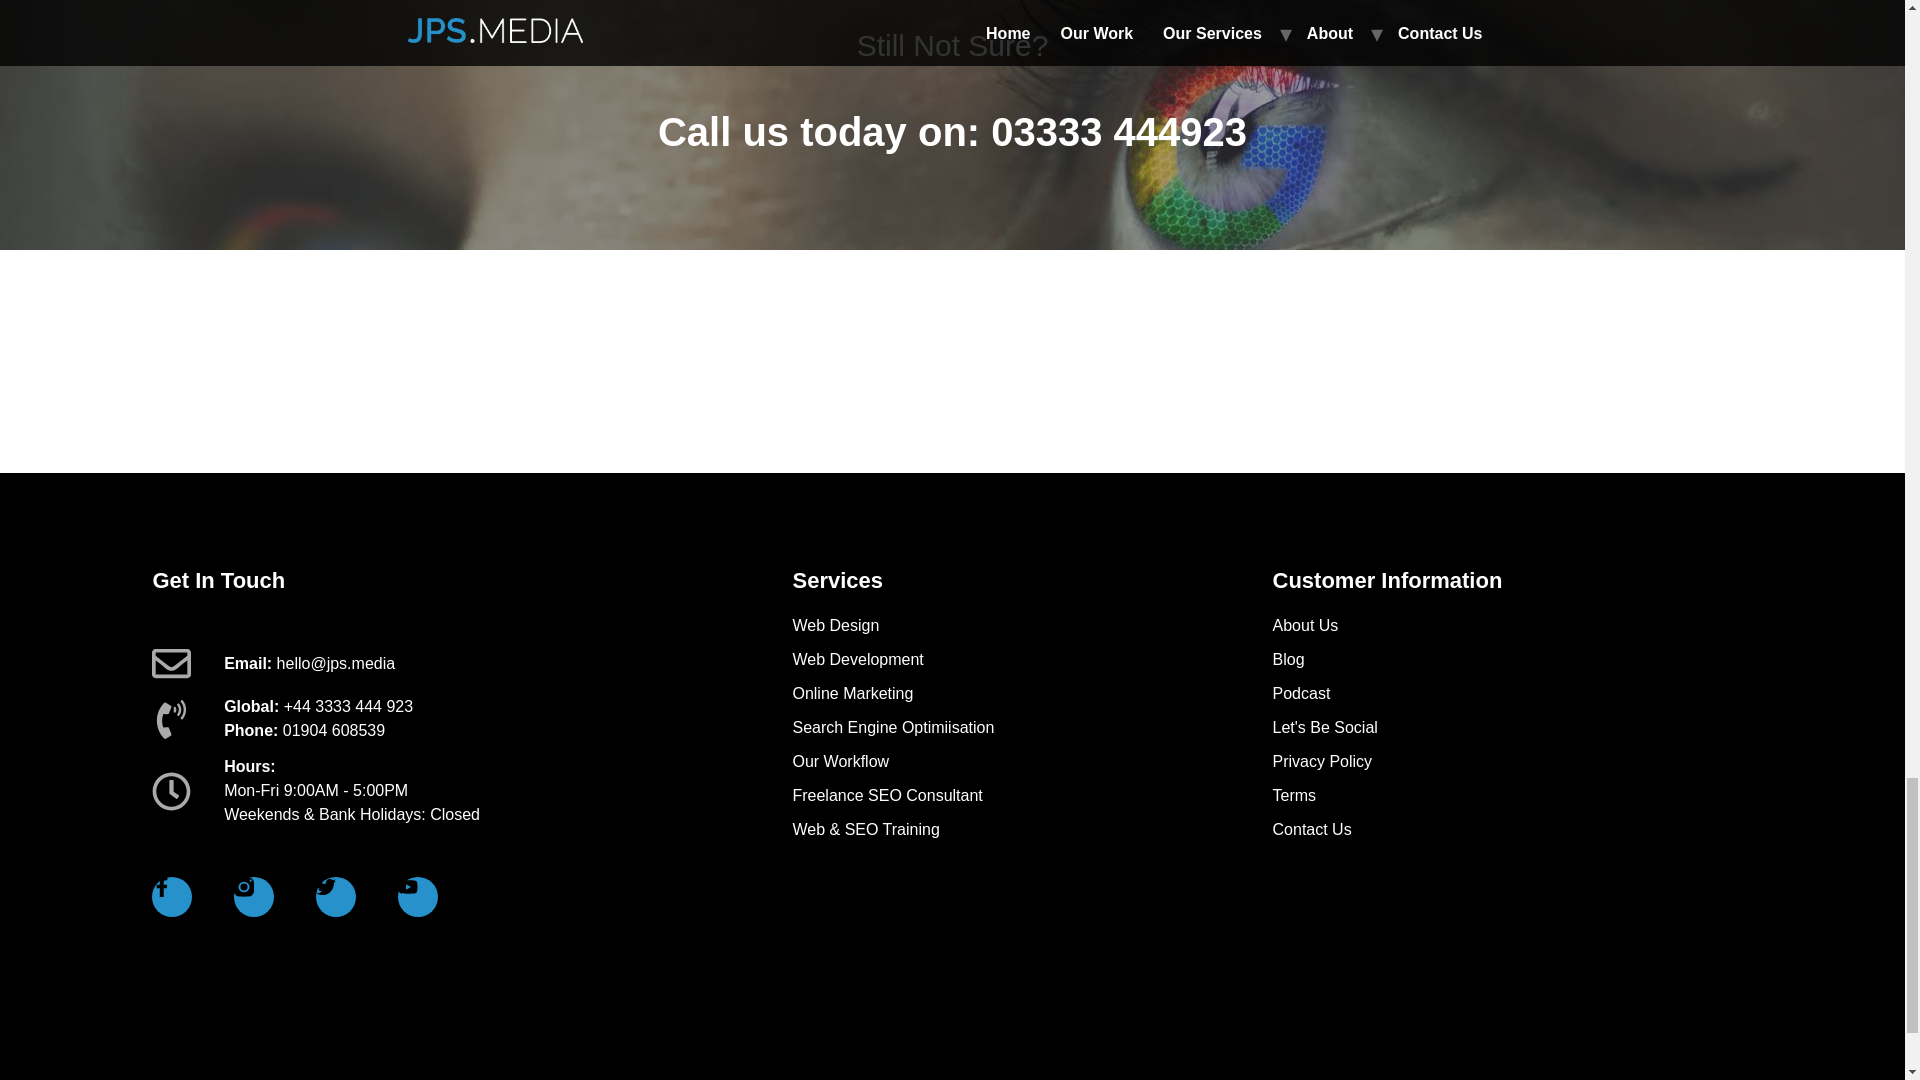 This screenshot has height=1080, width=1920. I want to click on Web Design, so click(1031, 626).